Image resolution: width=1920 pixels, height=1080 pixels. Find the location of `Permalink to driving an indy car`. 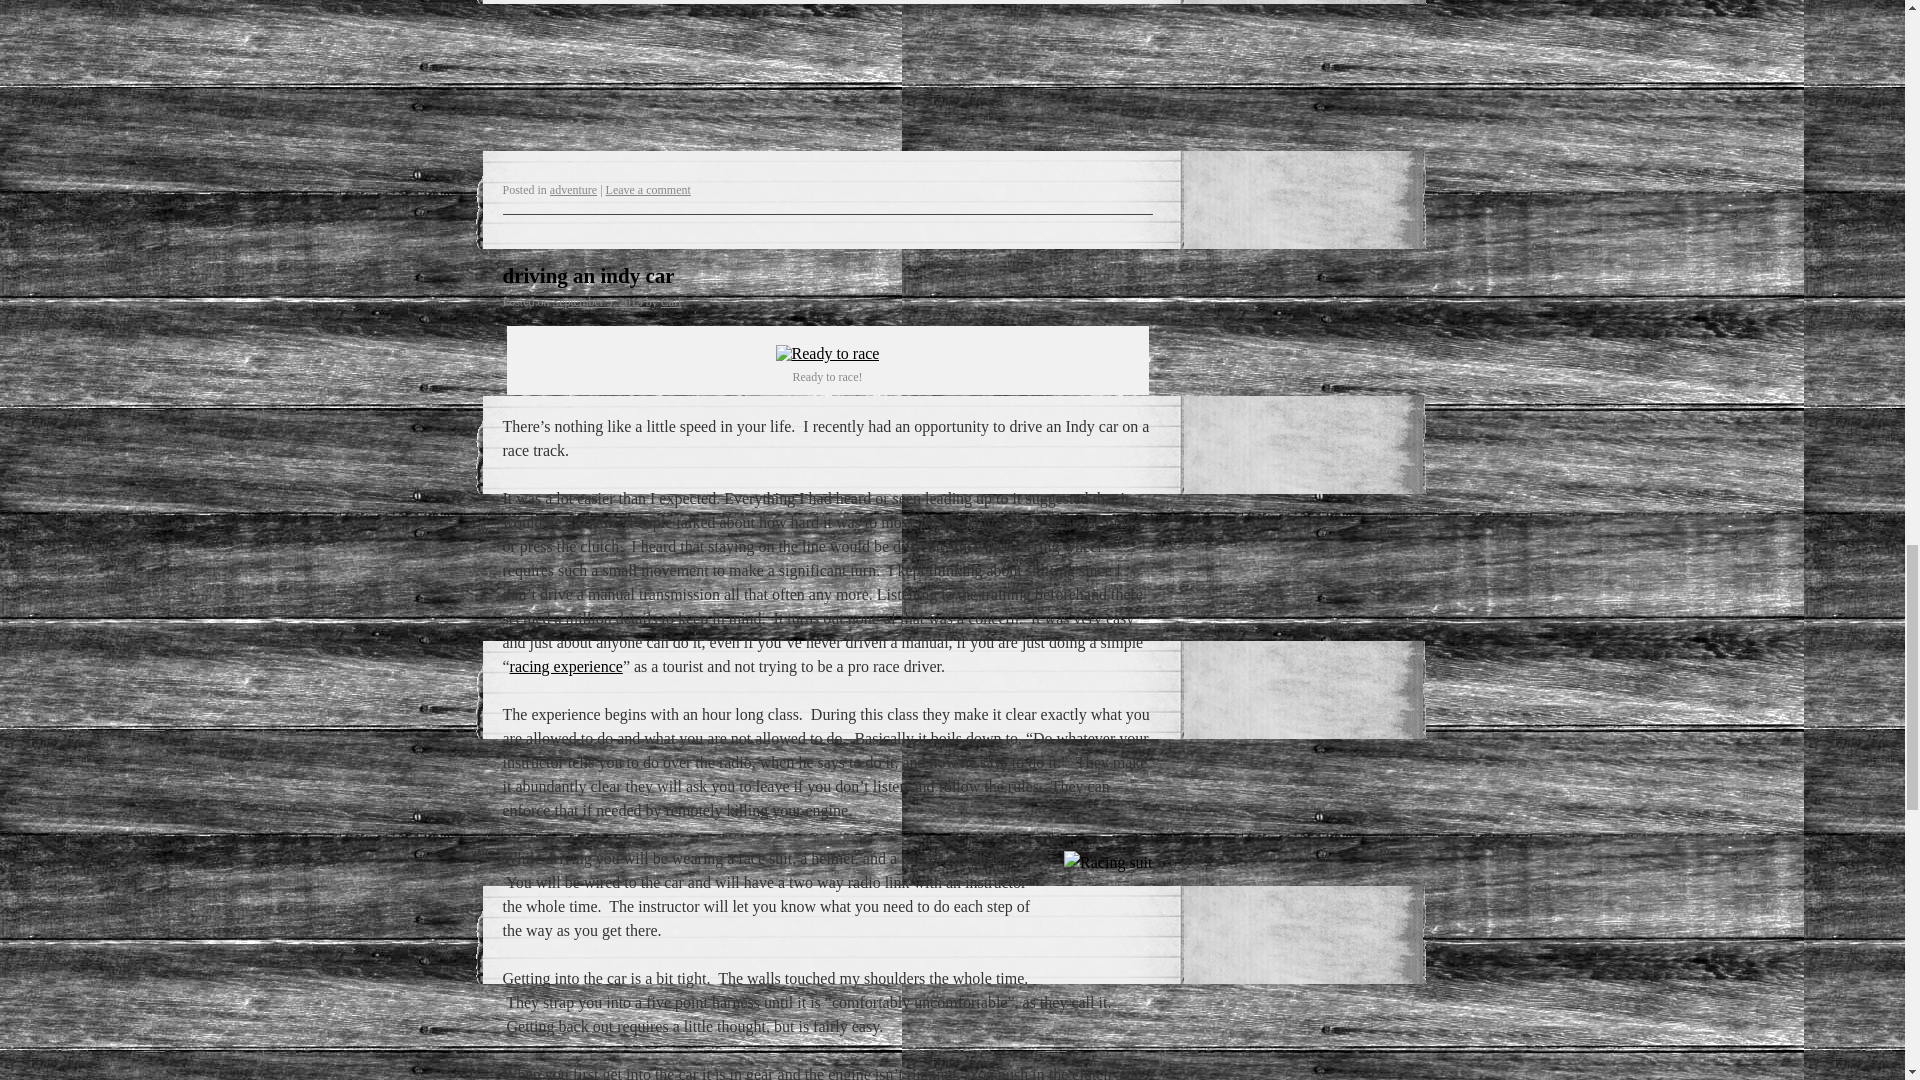

Permalink to driving an indy car is located at coordinates (587, 276).